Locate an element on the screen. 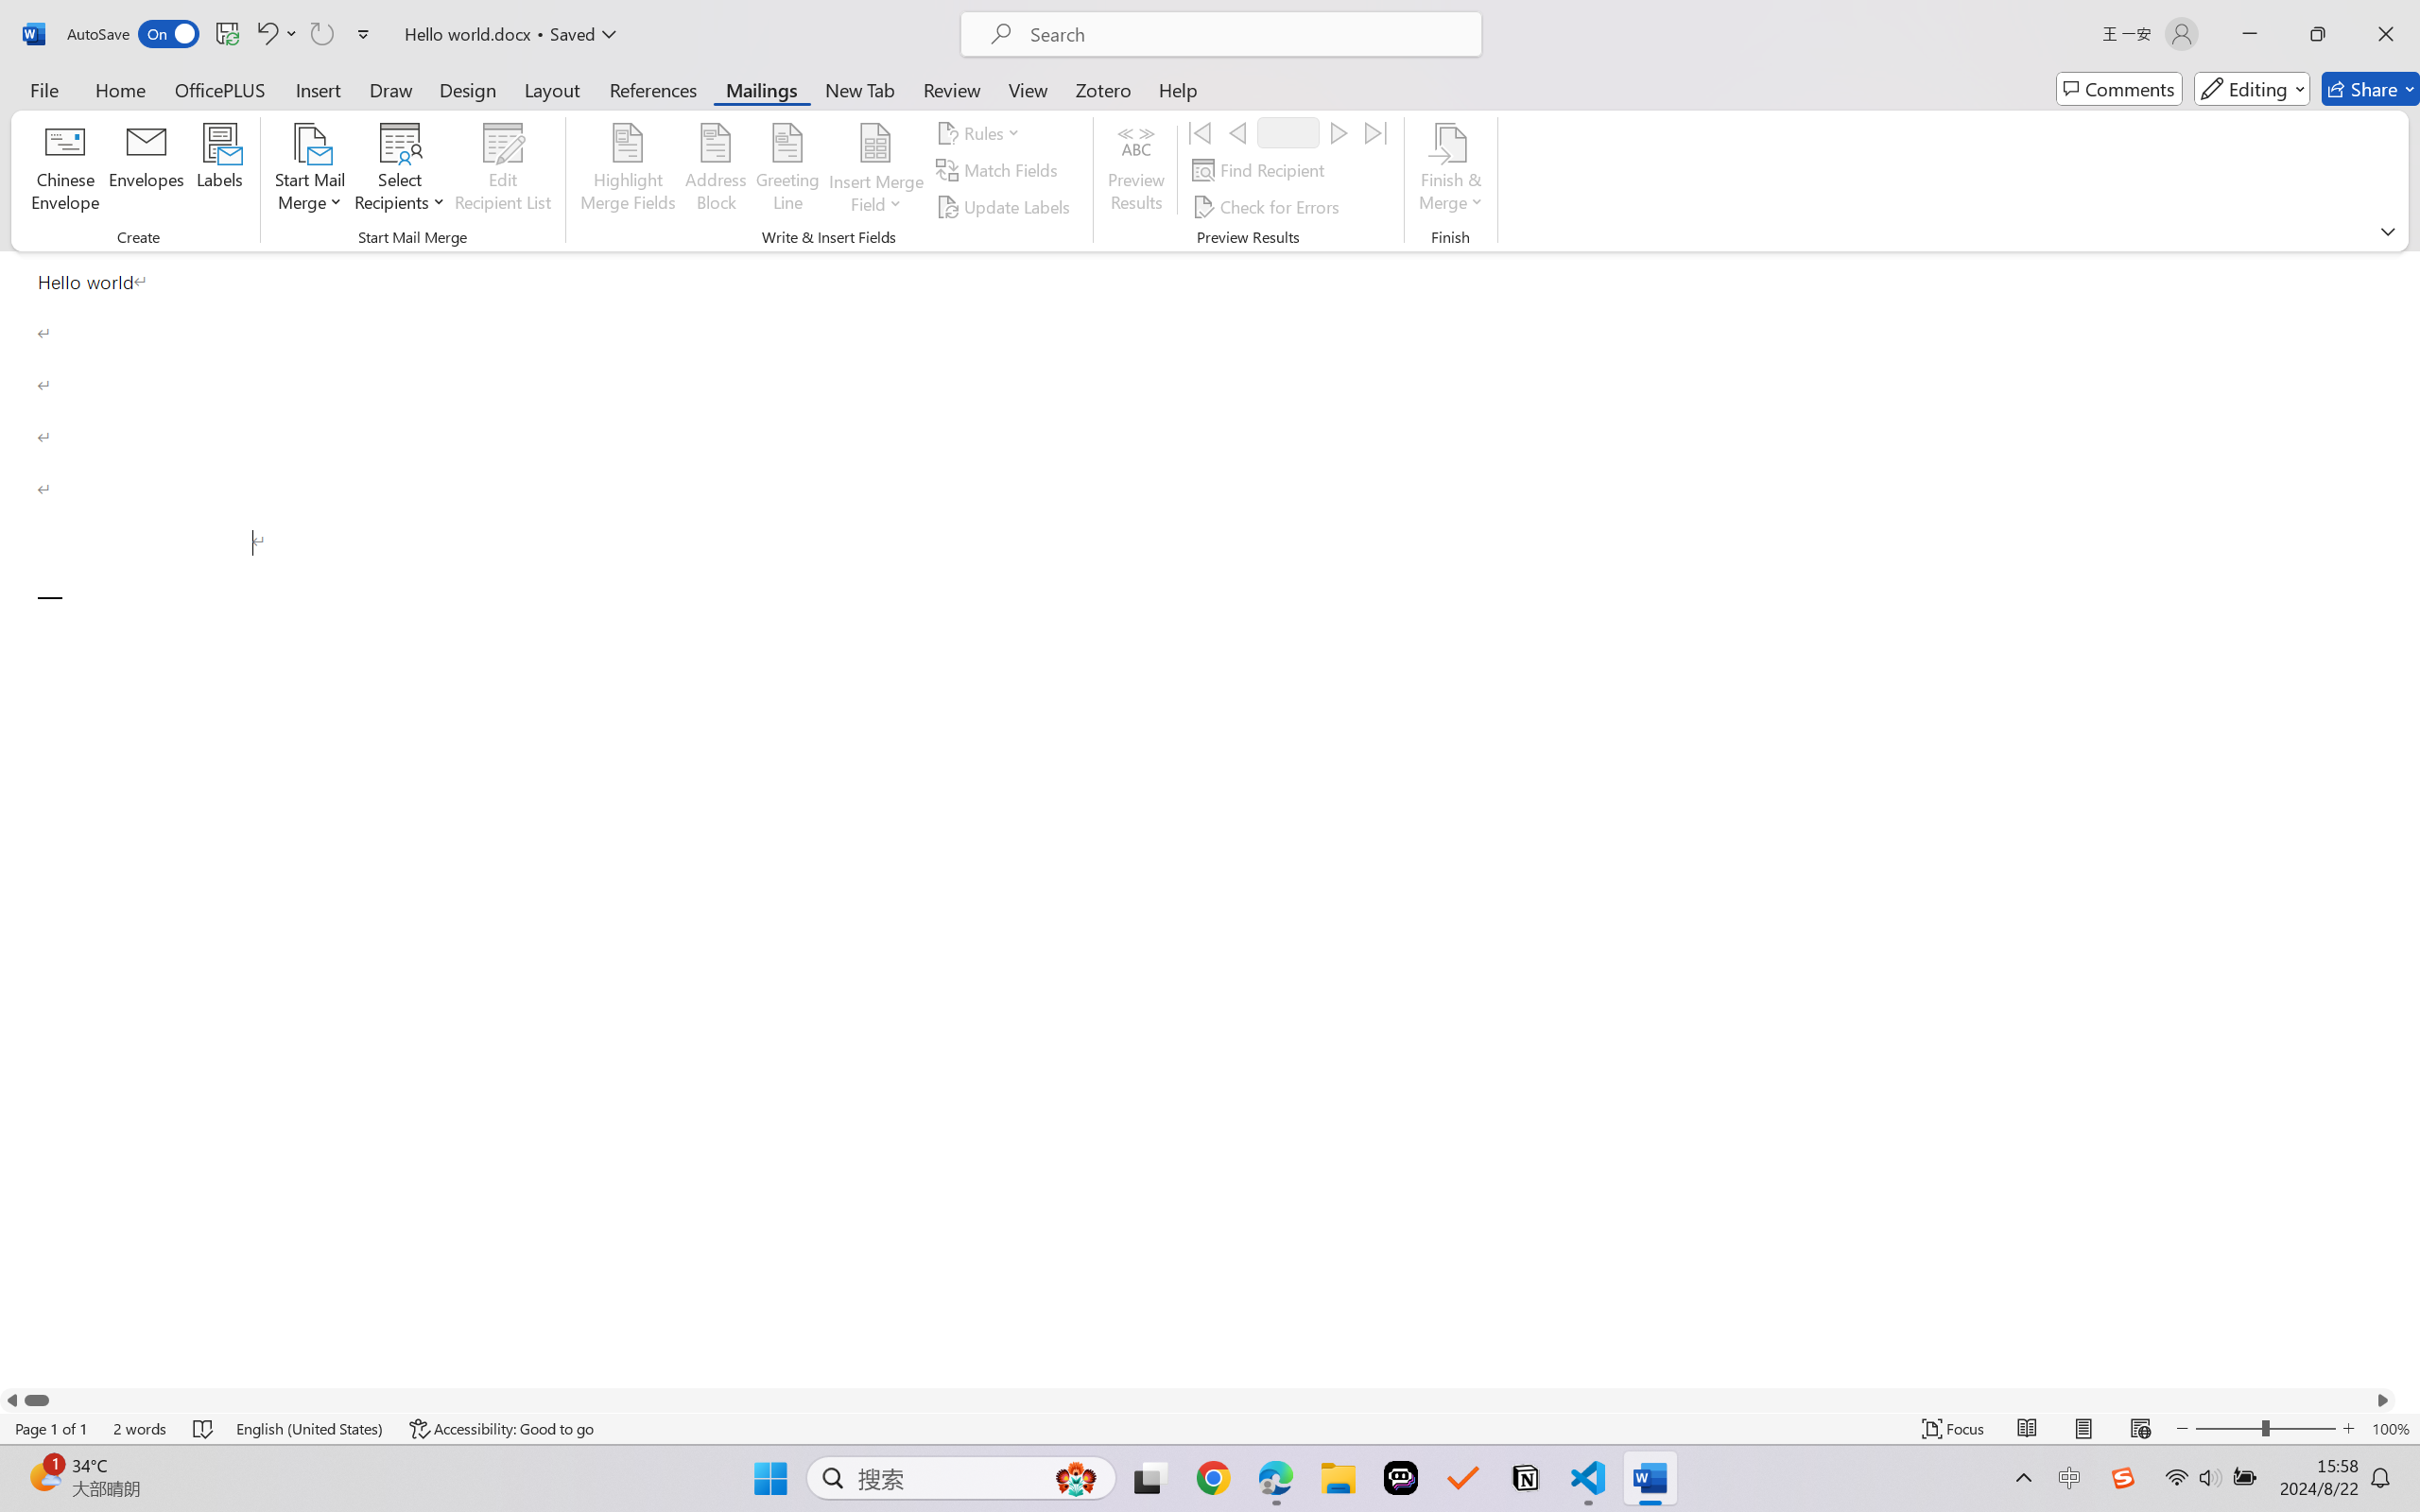 Image resolution: width=2420 pixels, height=1512 pixels. Previous is located at coordinates (1236, 132).